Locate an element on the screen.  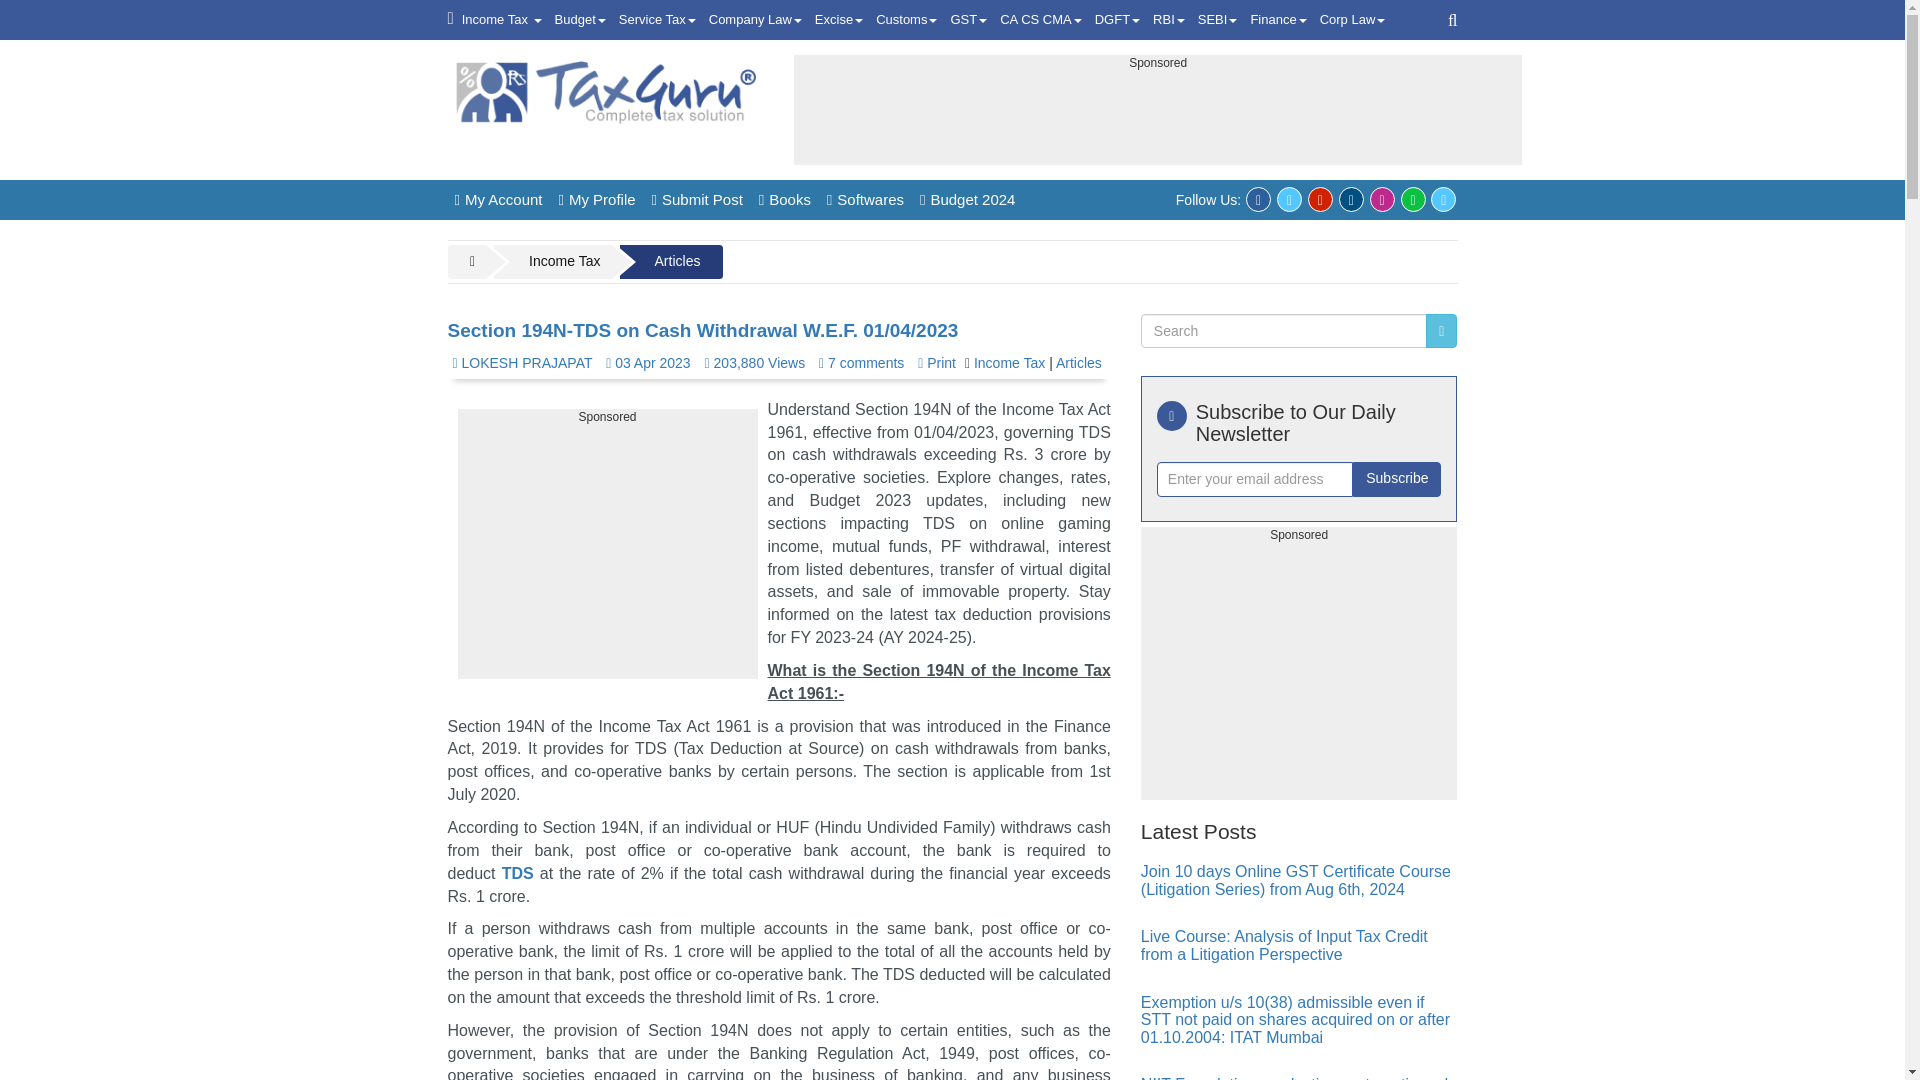
Customs is located at coordinates (906, 20).